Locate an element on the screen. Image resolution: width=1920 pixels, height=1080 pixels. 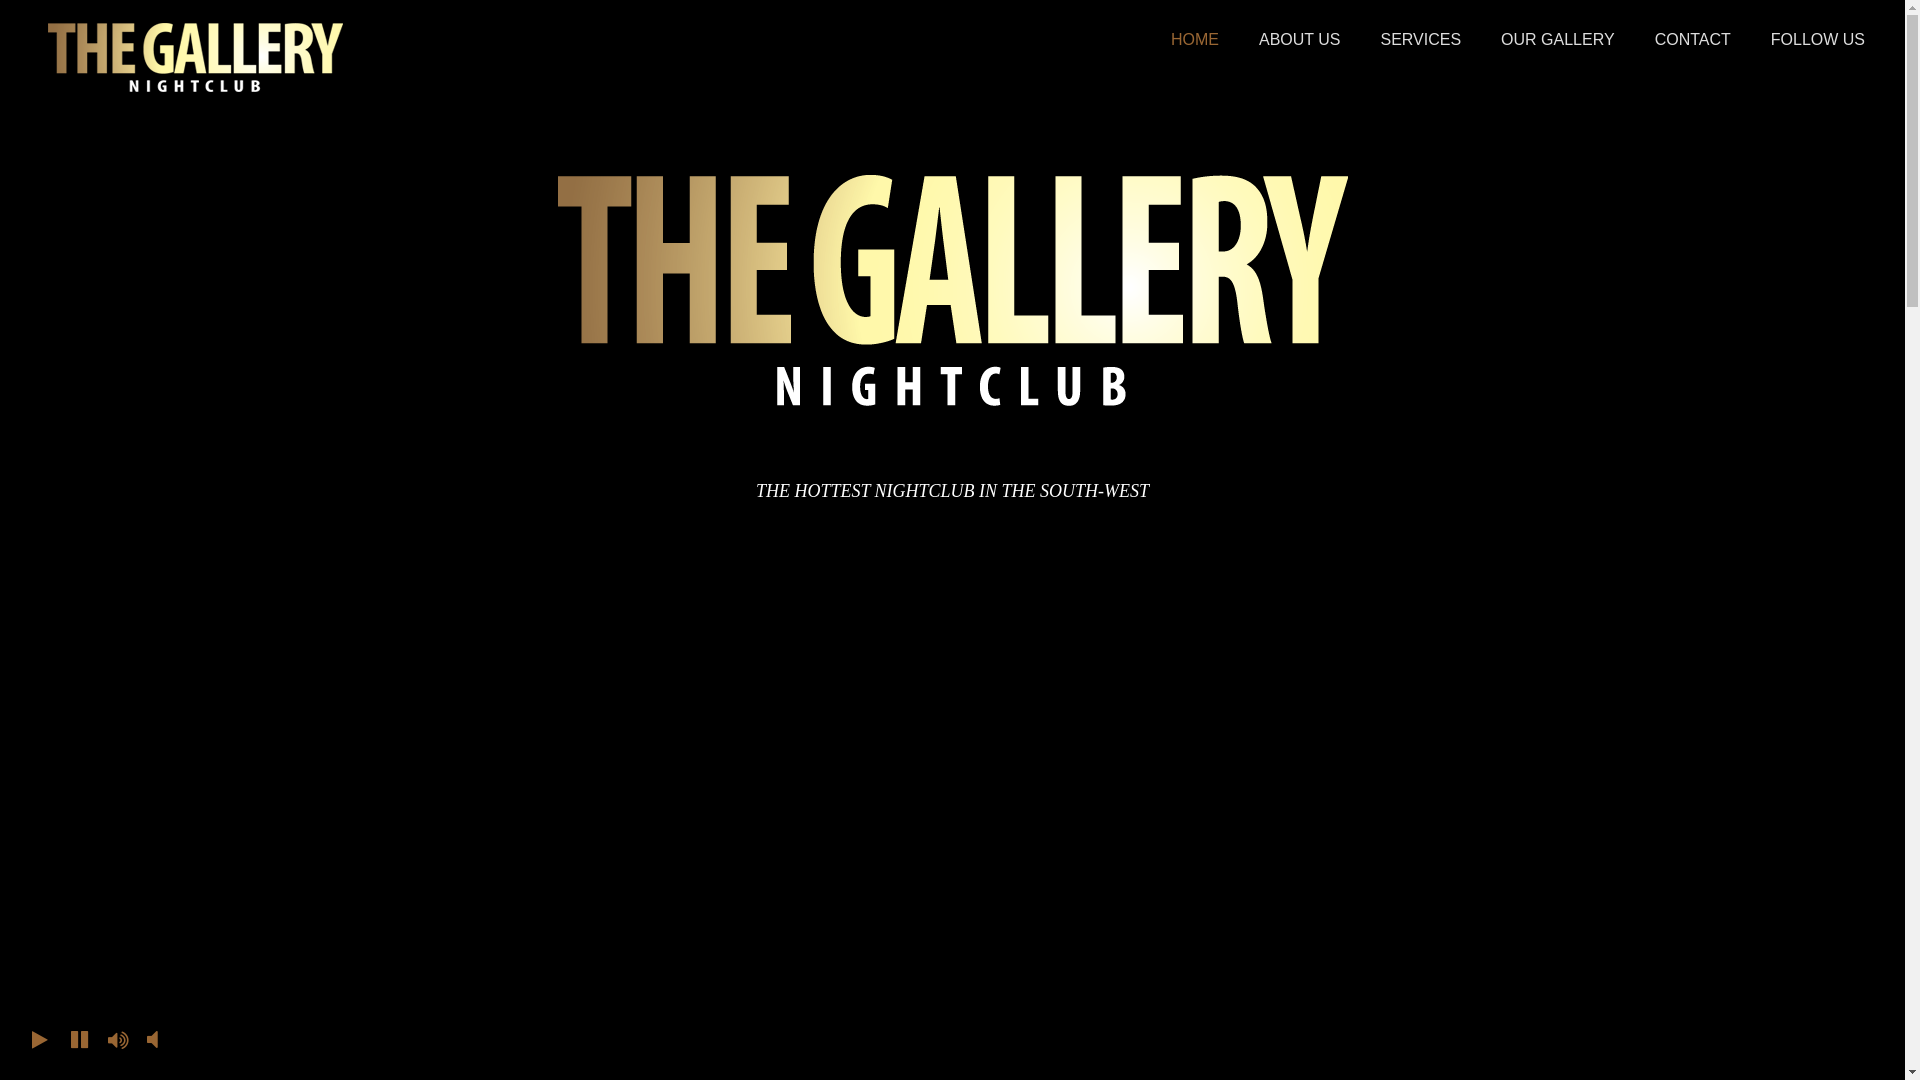
OUR GALLERY is located at coordinates (1558, 40).